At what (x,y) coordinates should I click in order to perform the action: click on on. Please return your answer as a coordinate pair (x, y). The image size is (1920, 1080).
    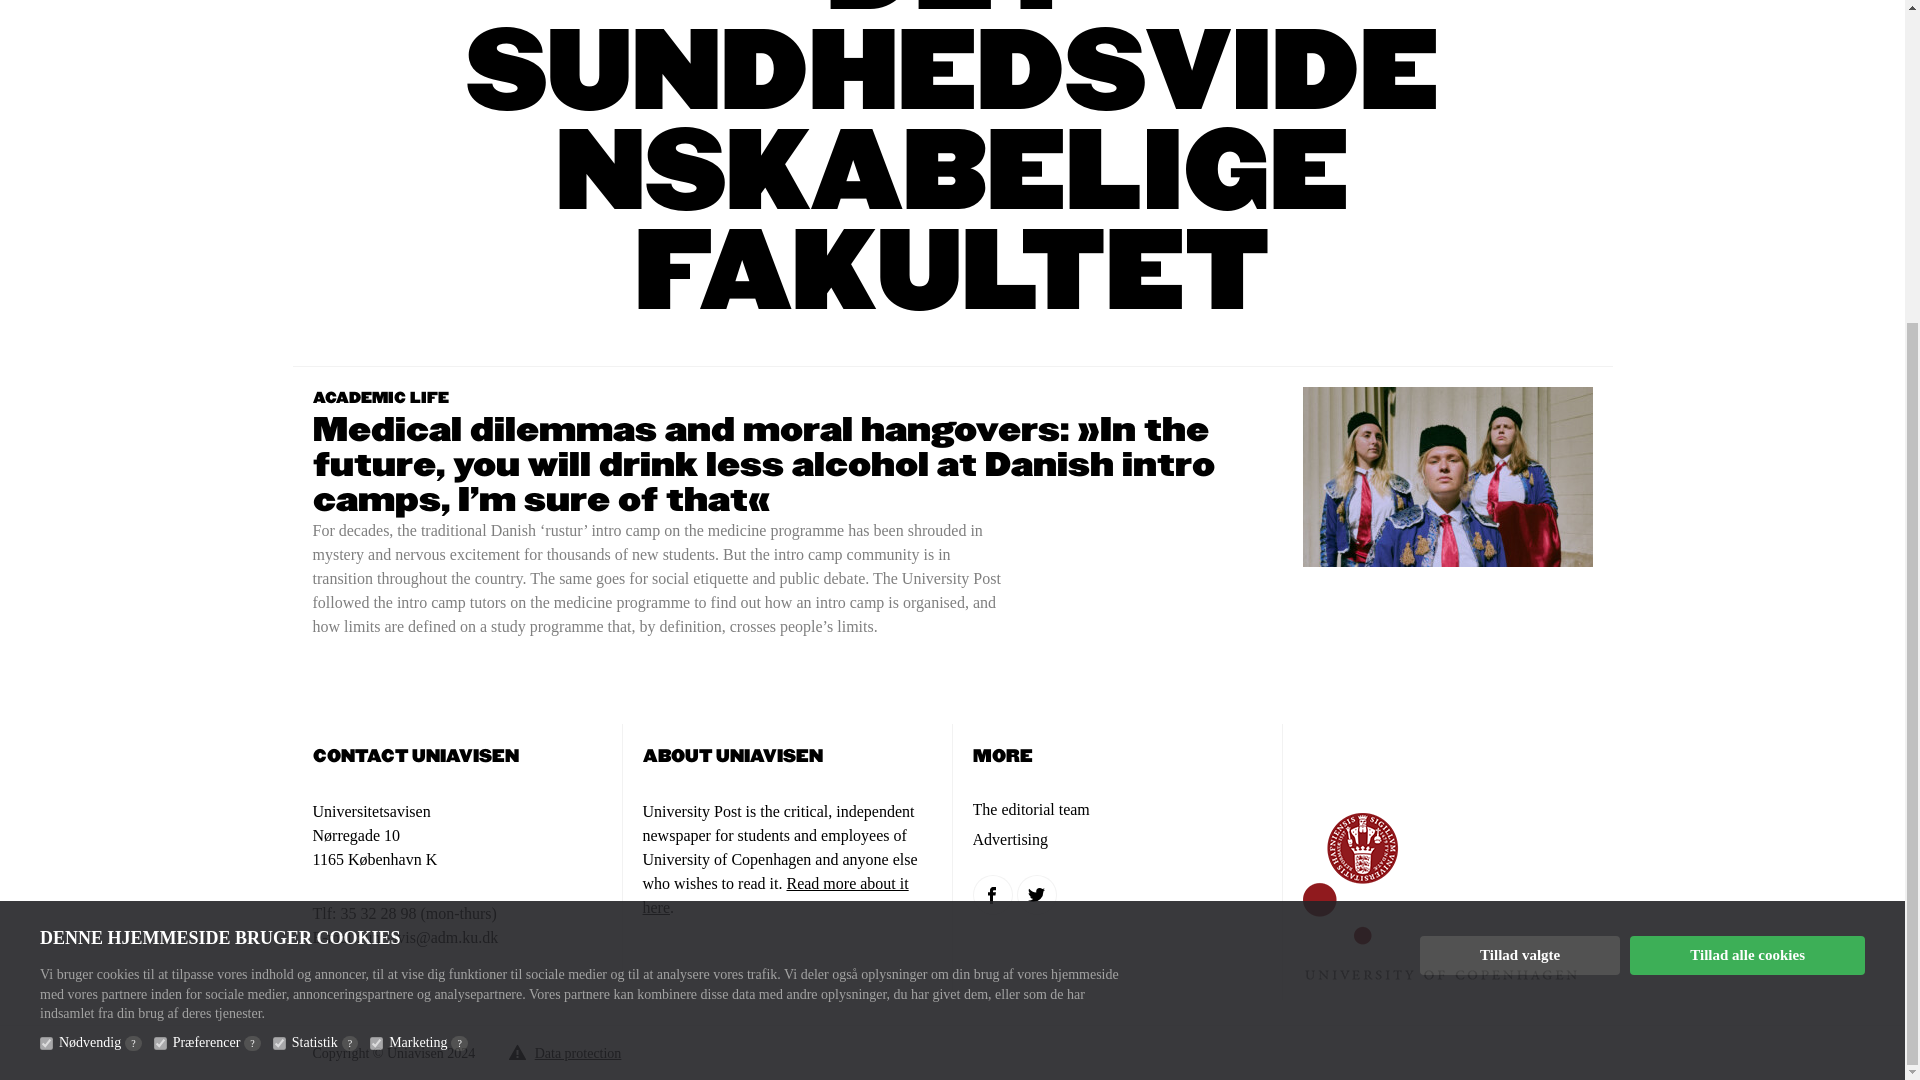
    Looking at the image, I should click on (160, 594).